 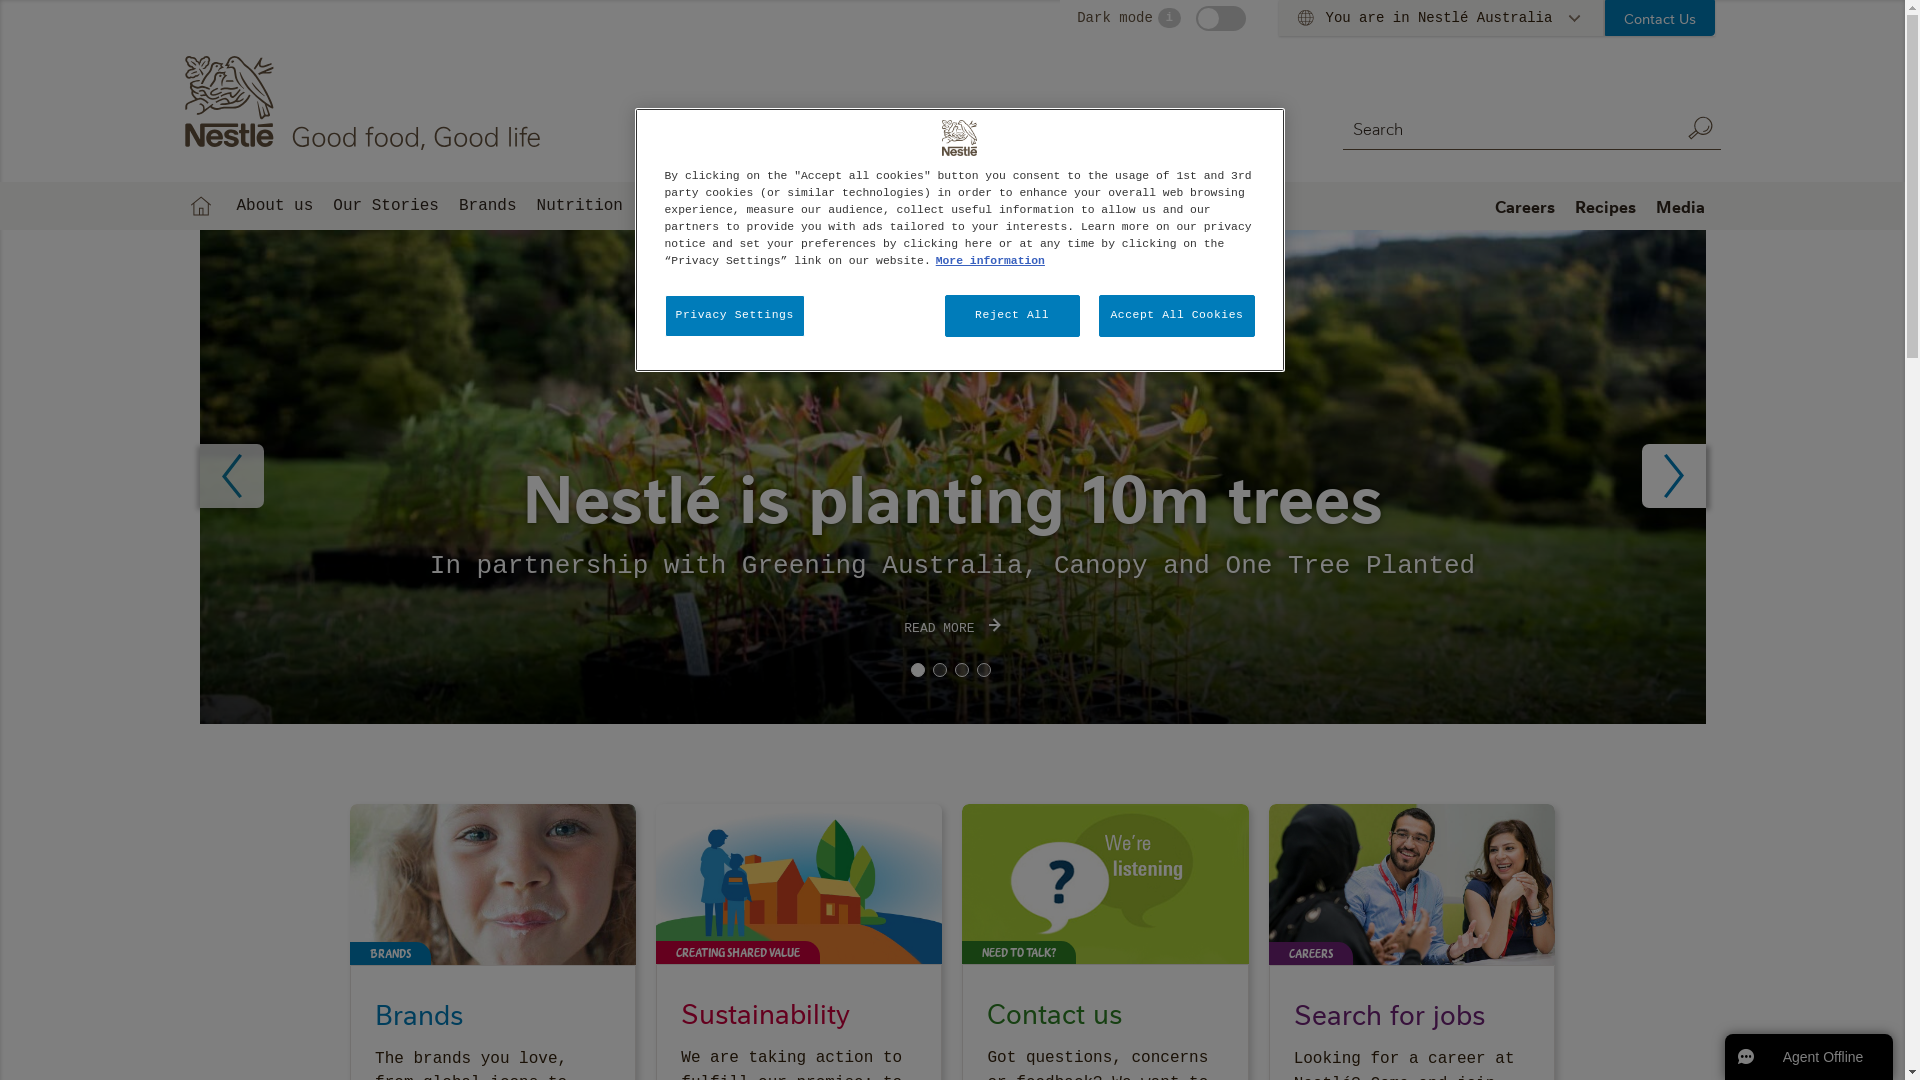 What do you see at coordinates (1604, 206) in the screenshot?
I see `Recipes` at bounding box center [1604, 206].